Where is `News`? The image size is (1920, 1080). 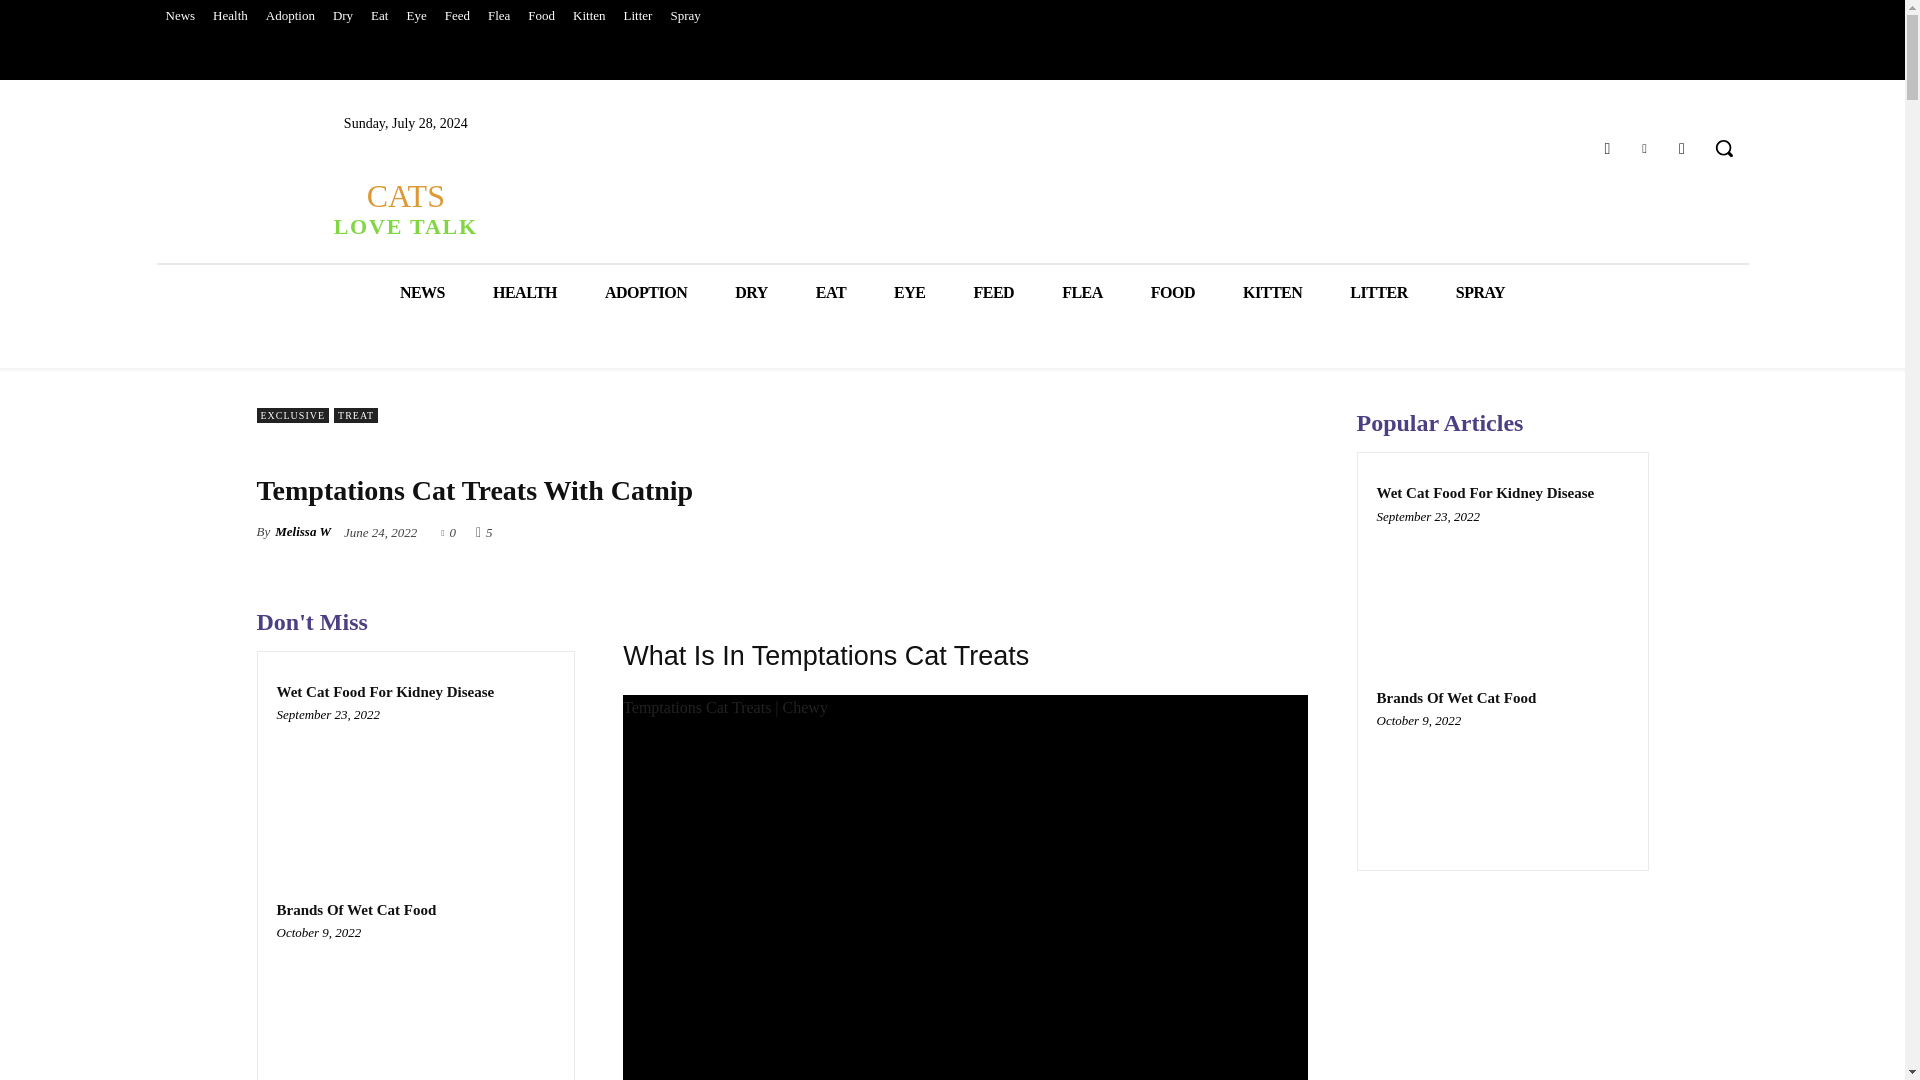 News is located at coordinates (179, 16).